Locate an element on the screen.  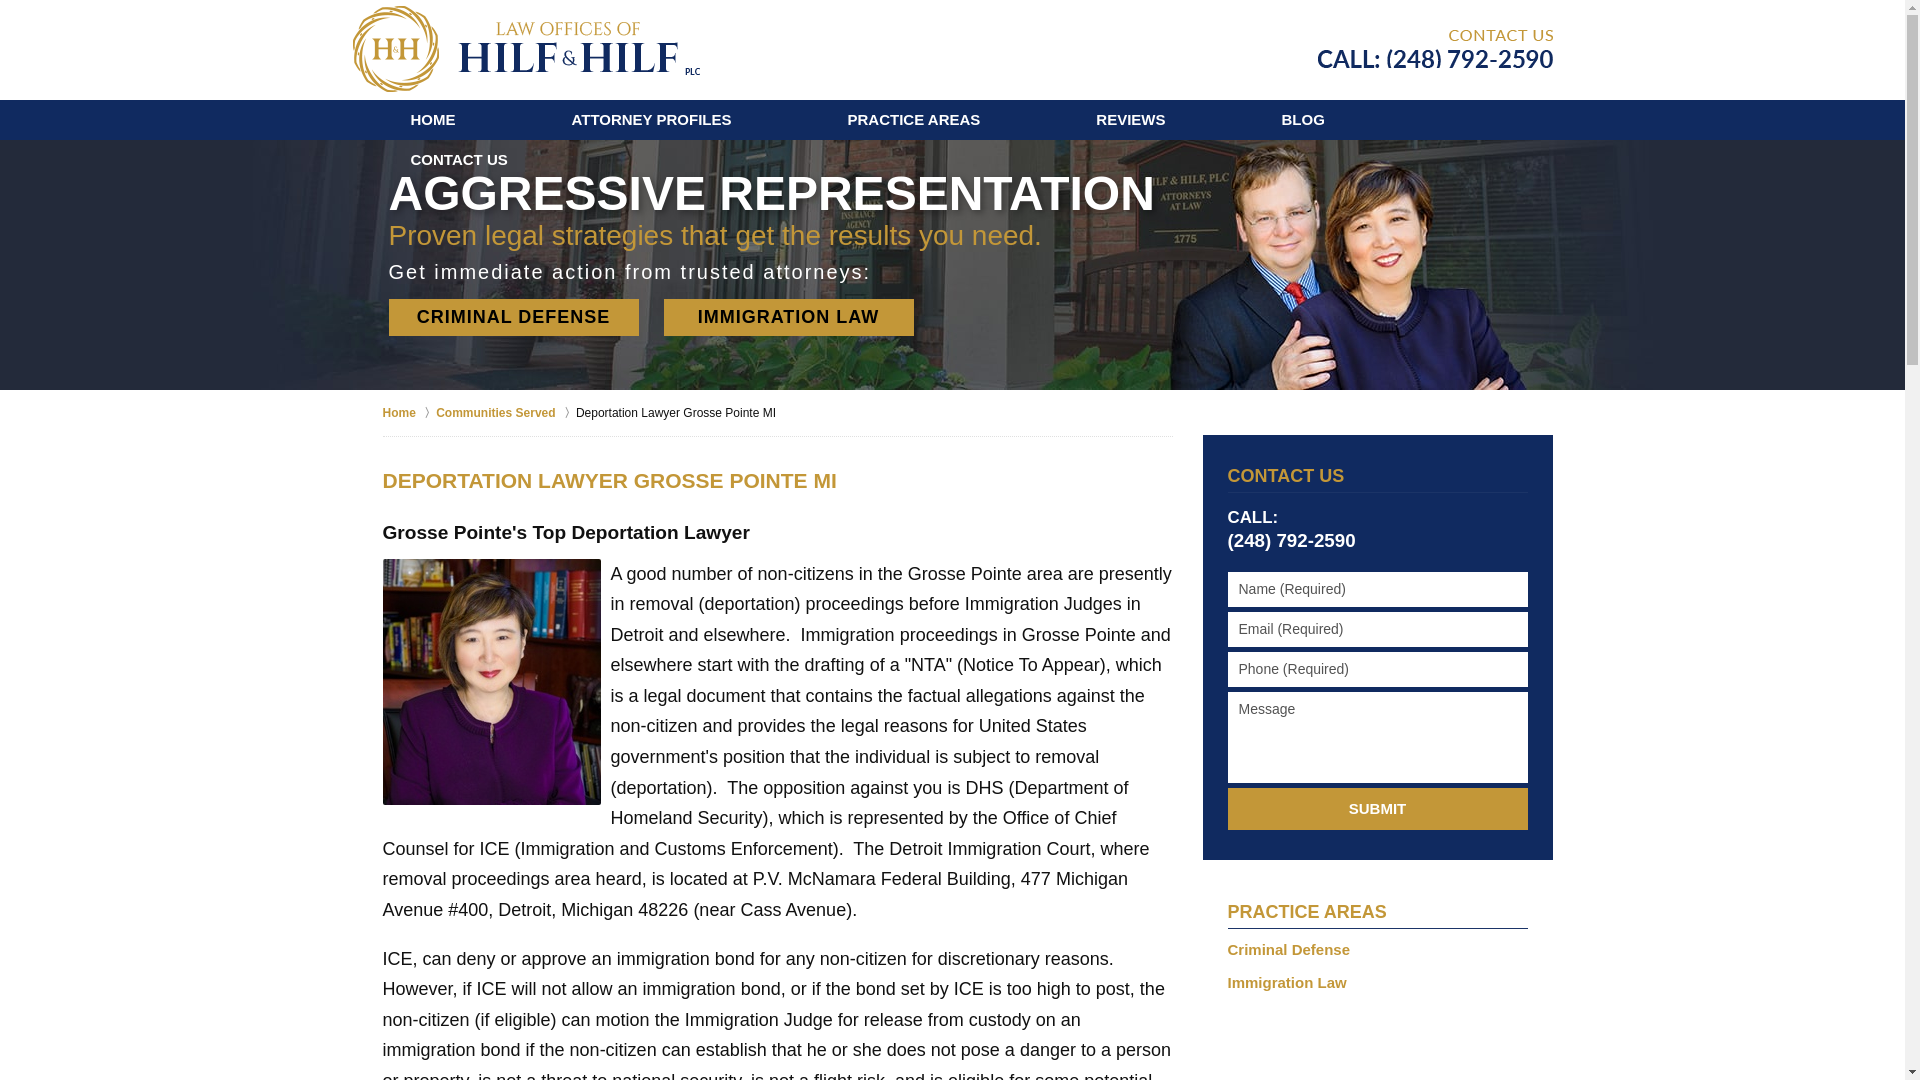
IMMIGRATION LAW is located at coordinates (788, 317).